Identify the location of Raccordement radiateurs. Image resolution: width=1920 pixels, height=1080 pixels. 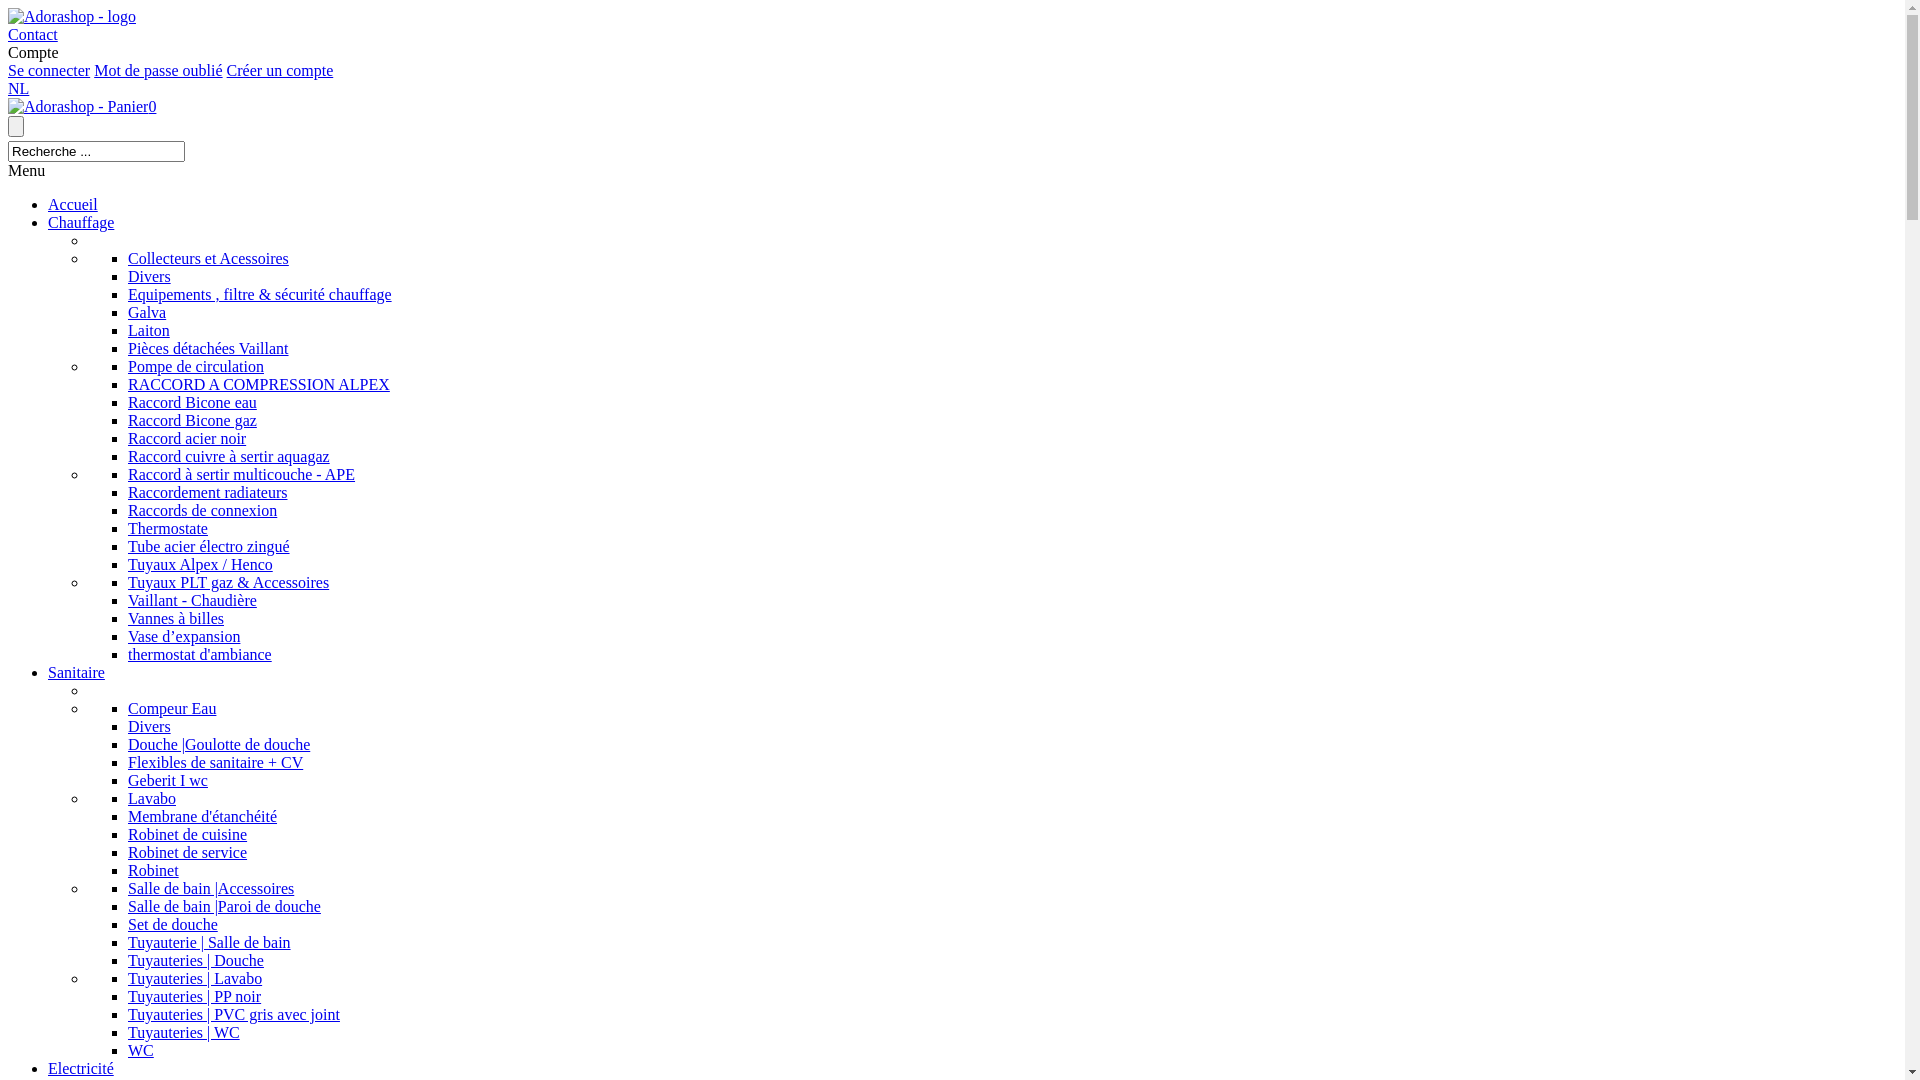
(208, 492).